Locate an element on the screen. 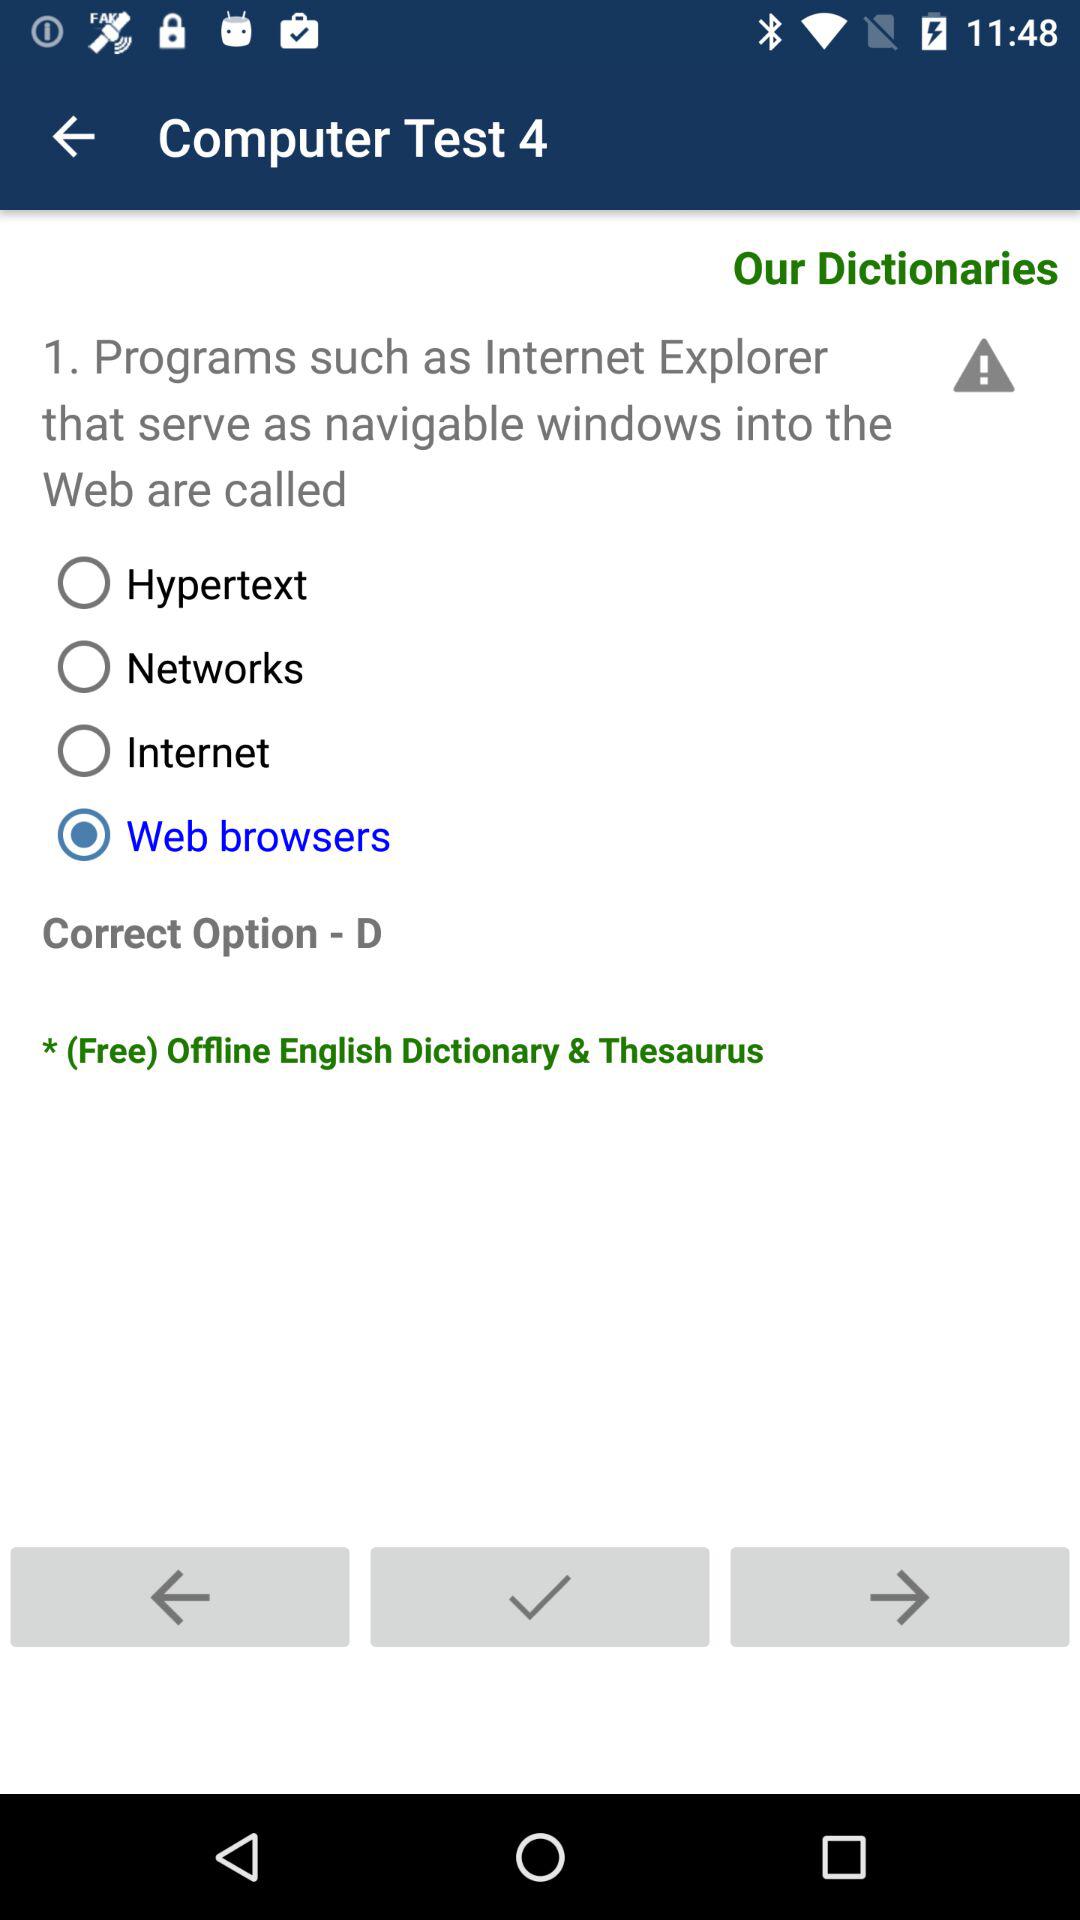 This screenshot has width=1080, height=1920. go back is located at coordinates (180, 1596).